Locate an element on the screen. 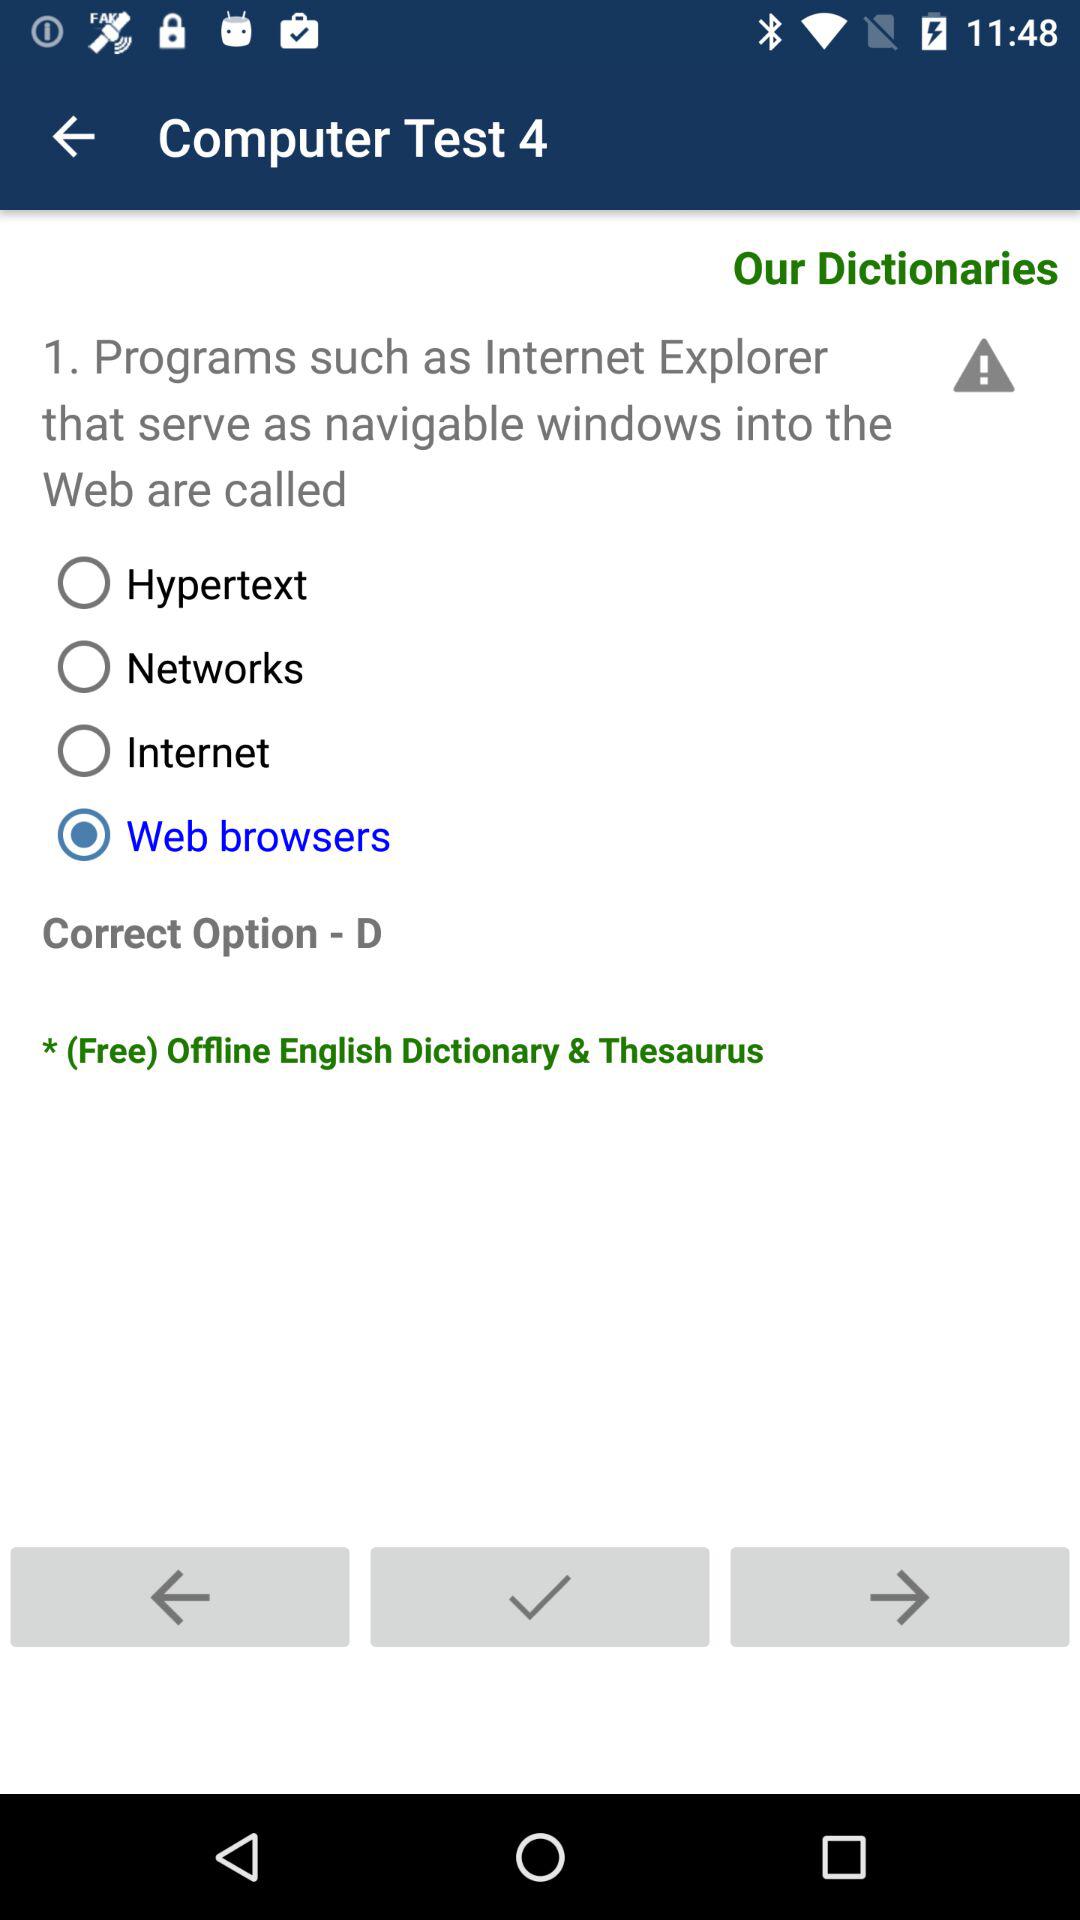 This screenshot has width=1080, height=1920. go back is located at coordinates (180, 1596).